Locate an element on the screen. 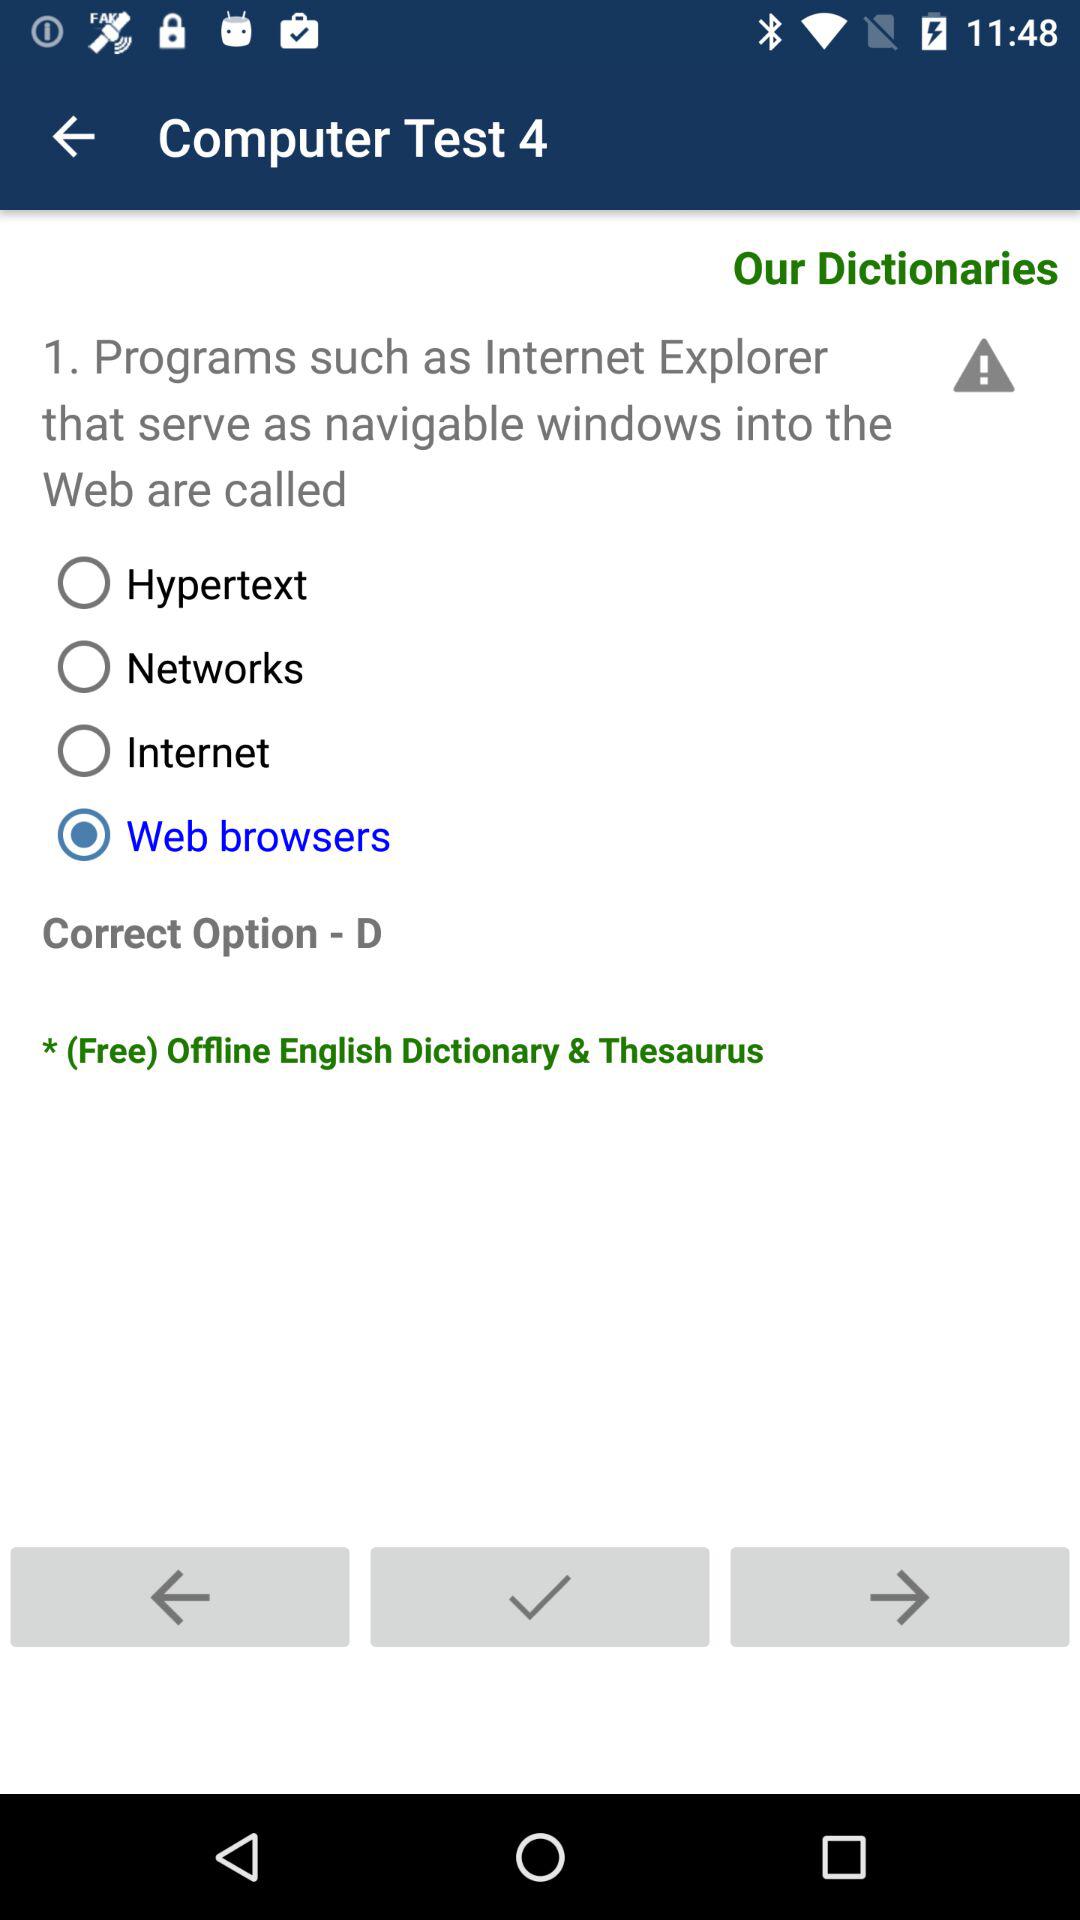 This screenshot has width=1080, height=1920. go back is located at coordinates (180, 1596).